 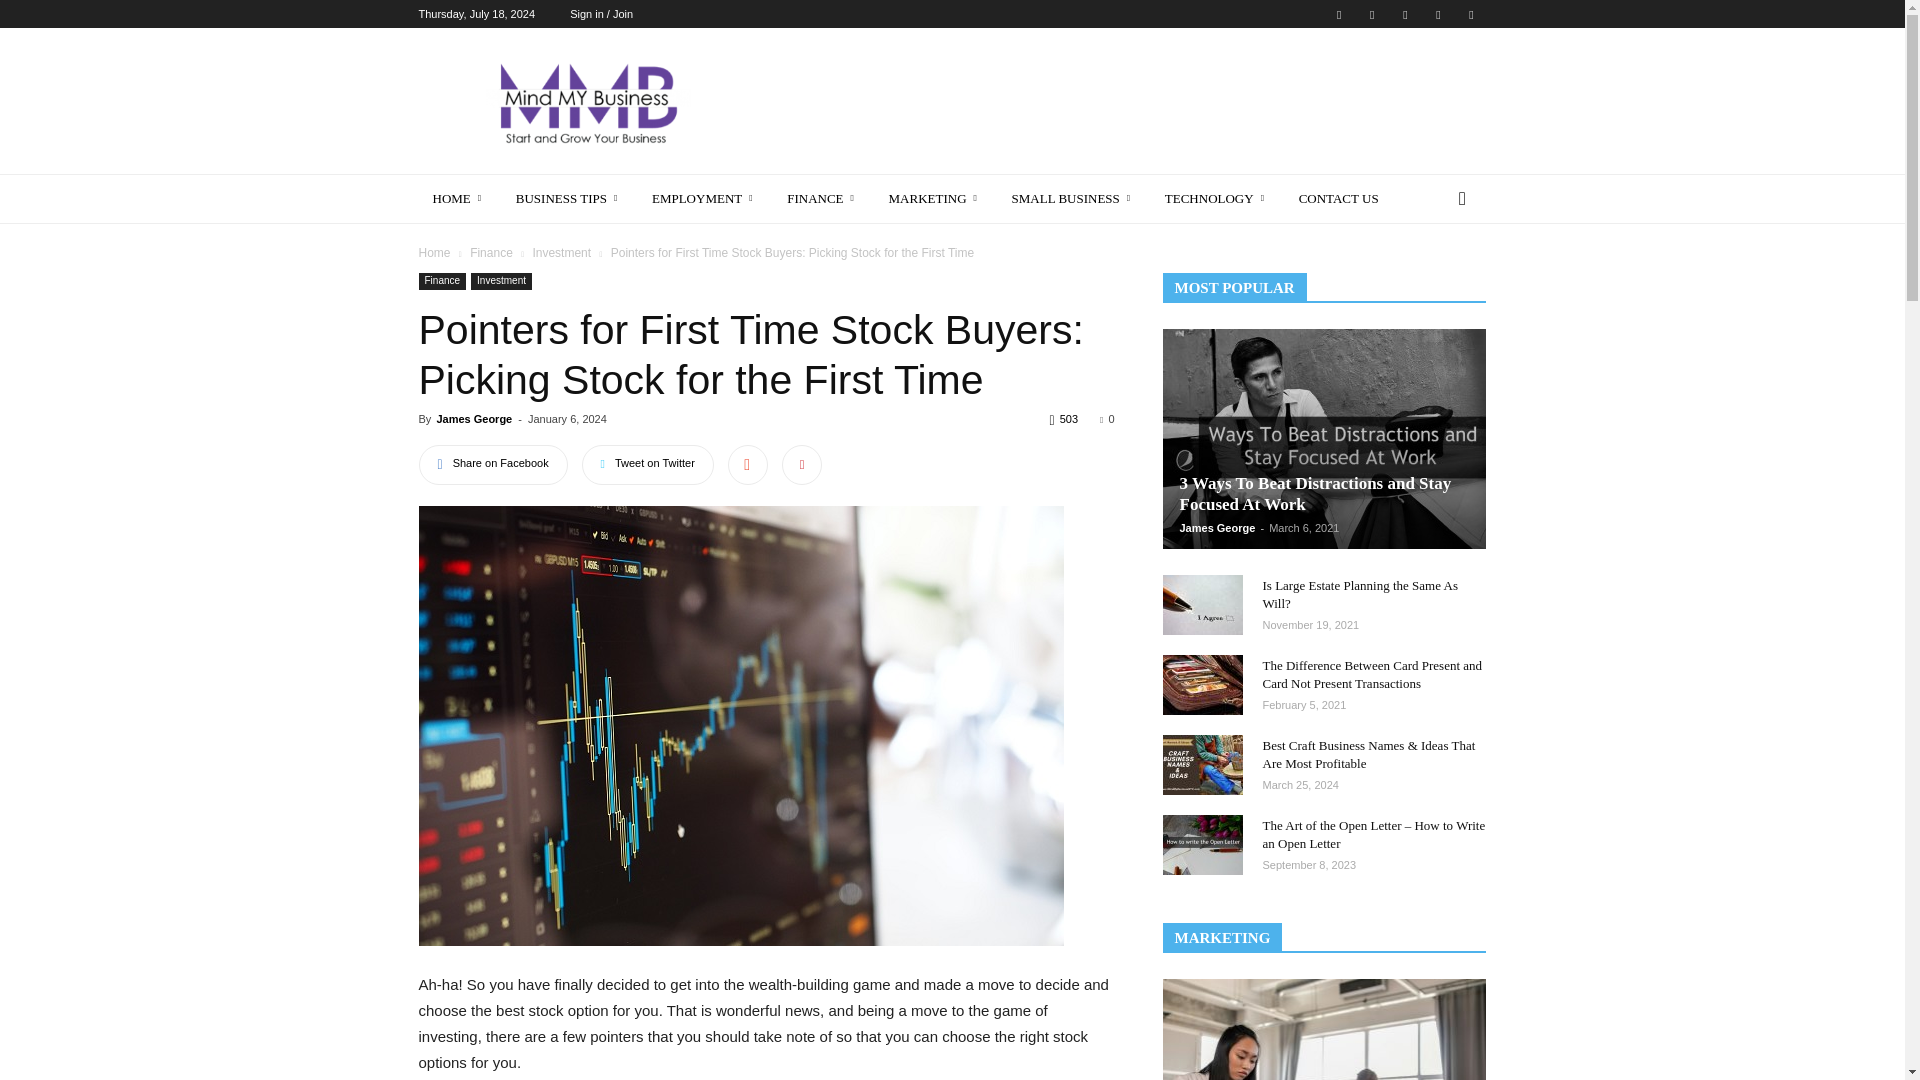 I want to click on Facebook, so click(x=1338, y=14).